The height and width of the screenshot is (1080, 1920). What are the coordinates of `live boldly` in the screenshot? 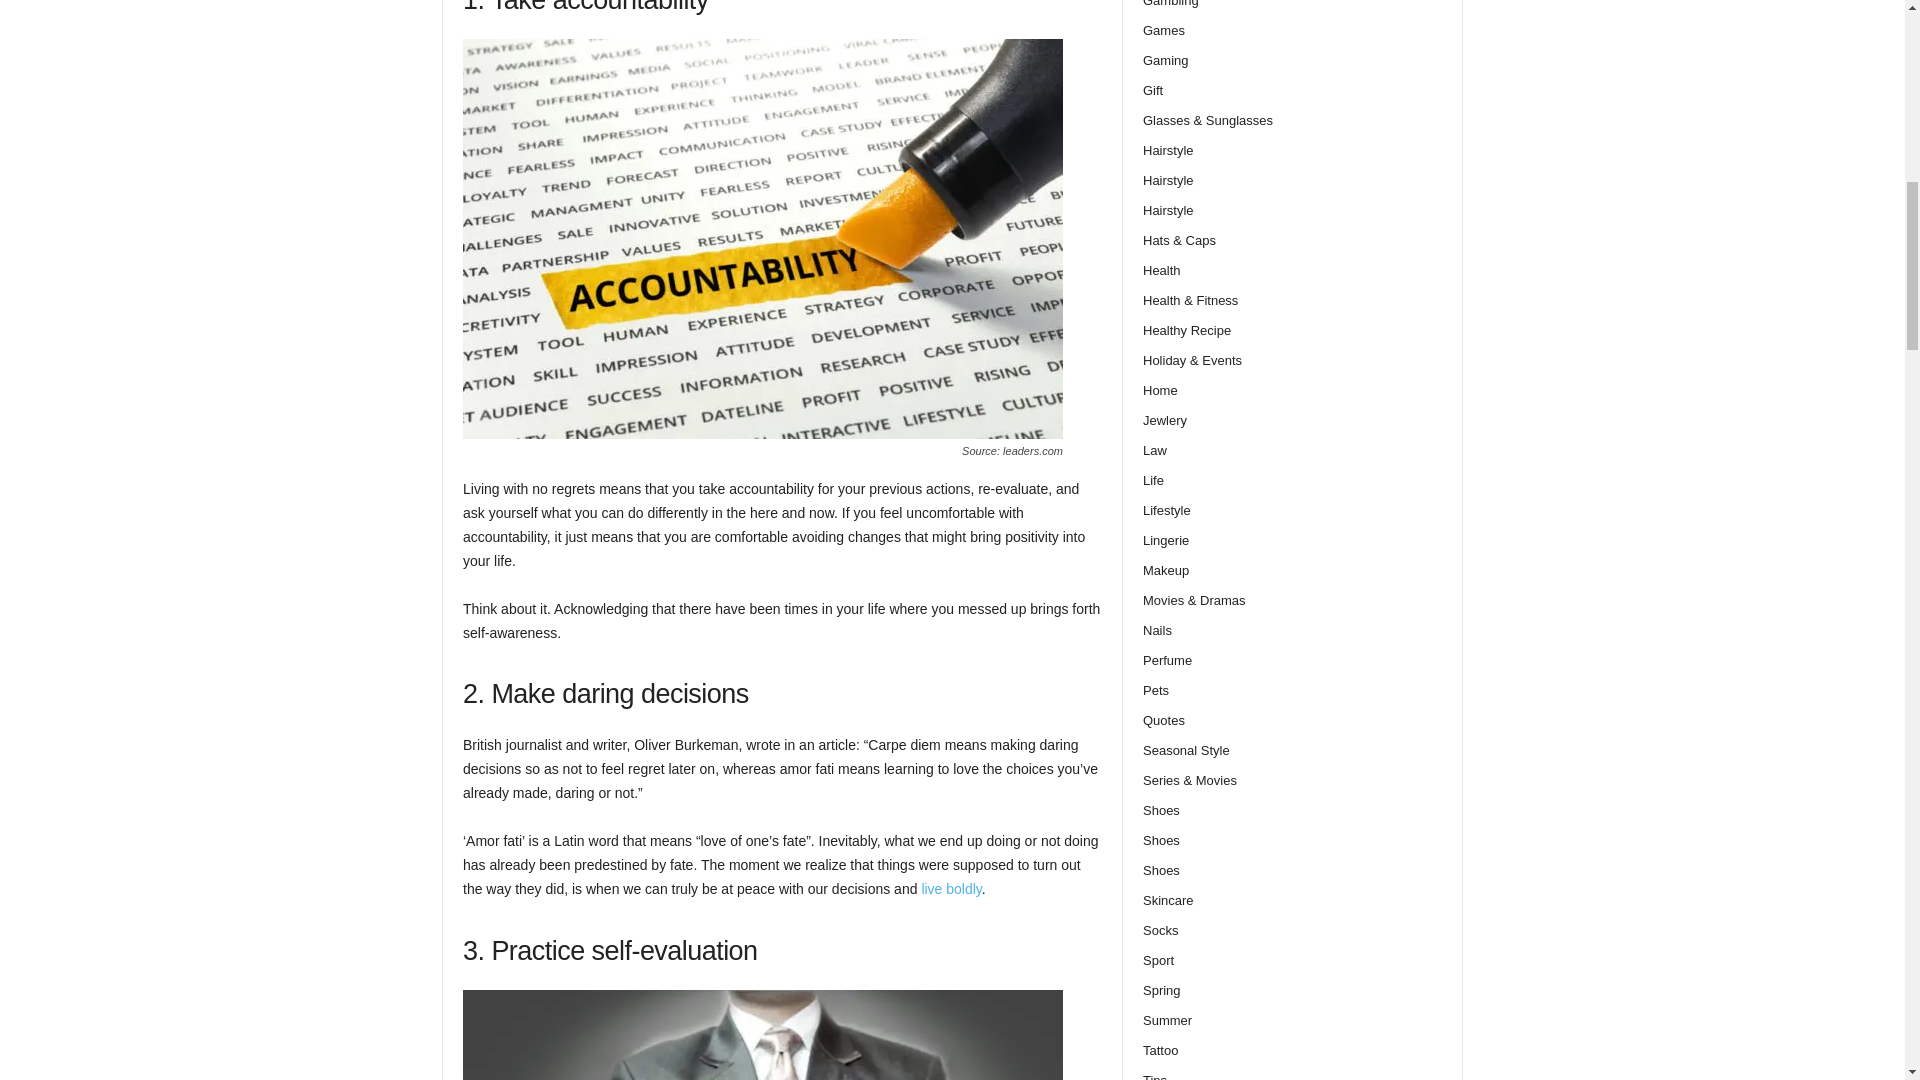 It's located at (951, 889).